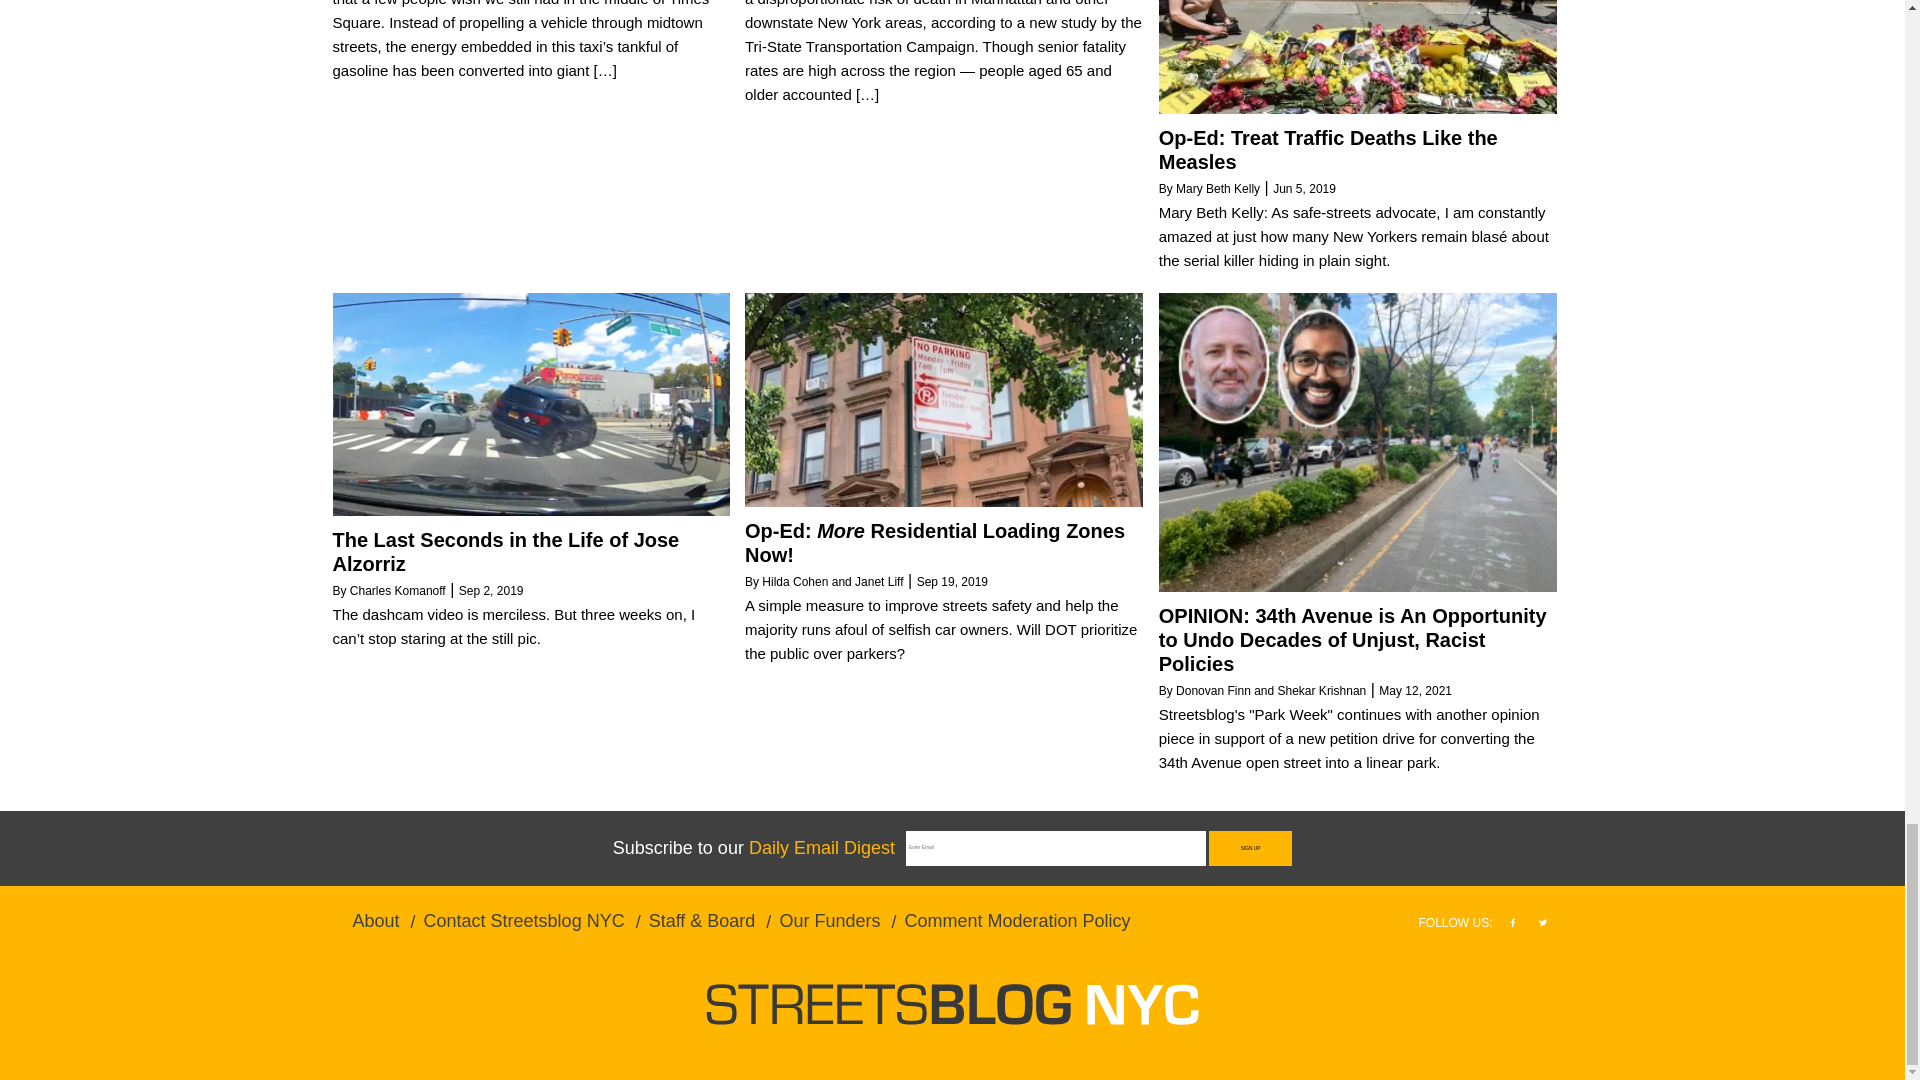 Image resolution: width=1920 pixels, height=1080 pixels. I want to click on Streetsblog NYC Logo, so click(952, 1004).